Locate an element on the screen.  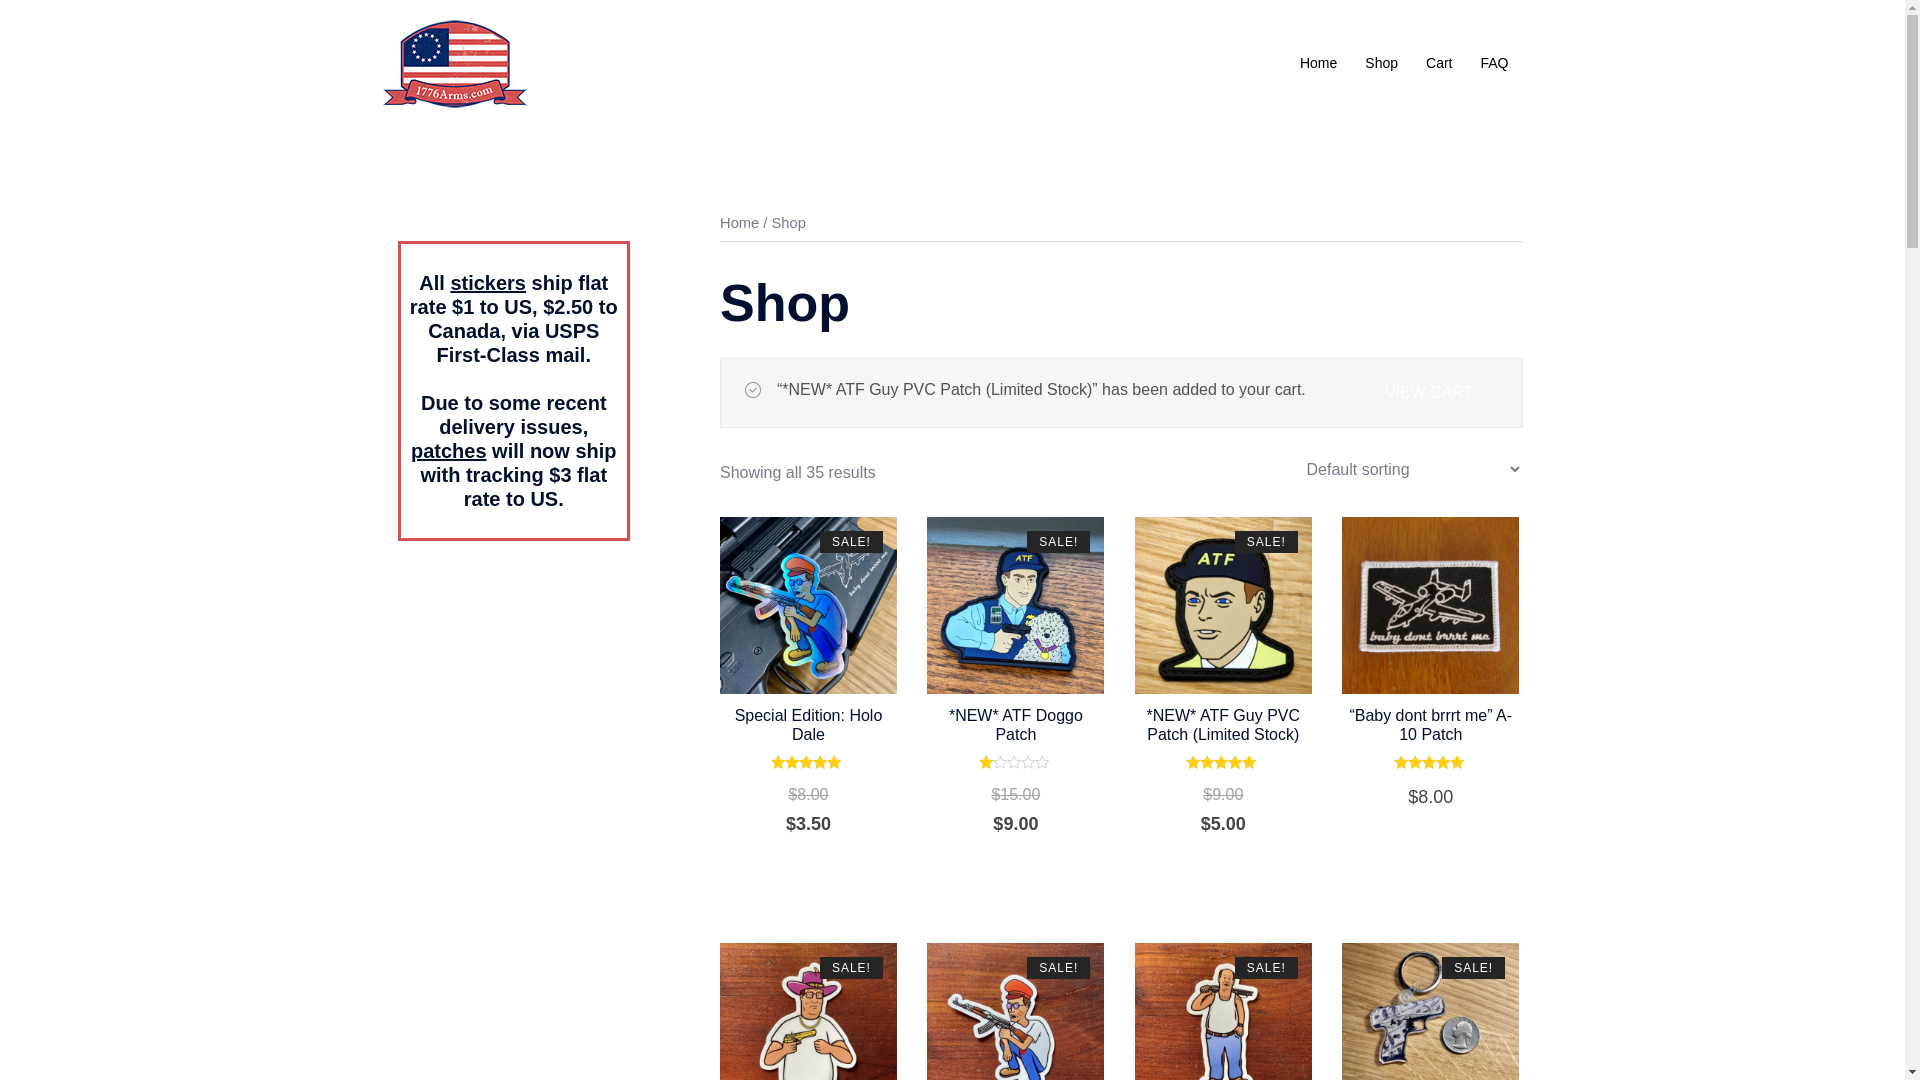
ADD TO CART is located at coordinates (1016, 866).